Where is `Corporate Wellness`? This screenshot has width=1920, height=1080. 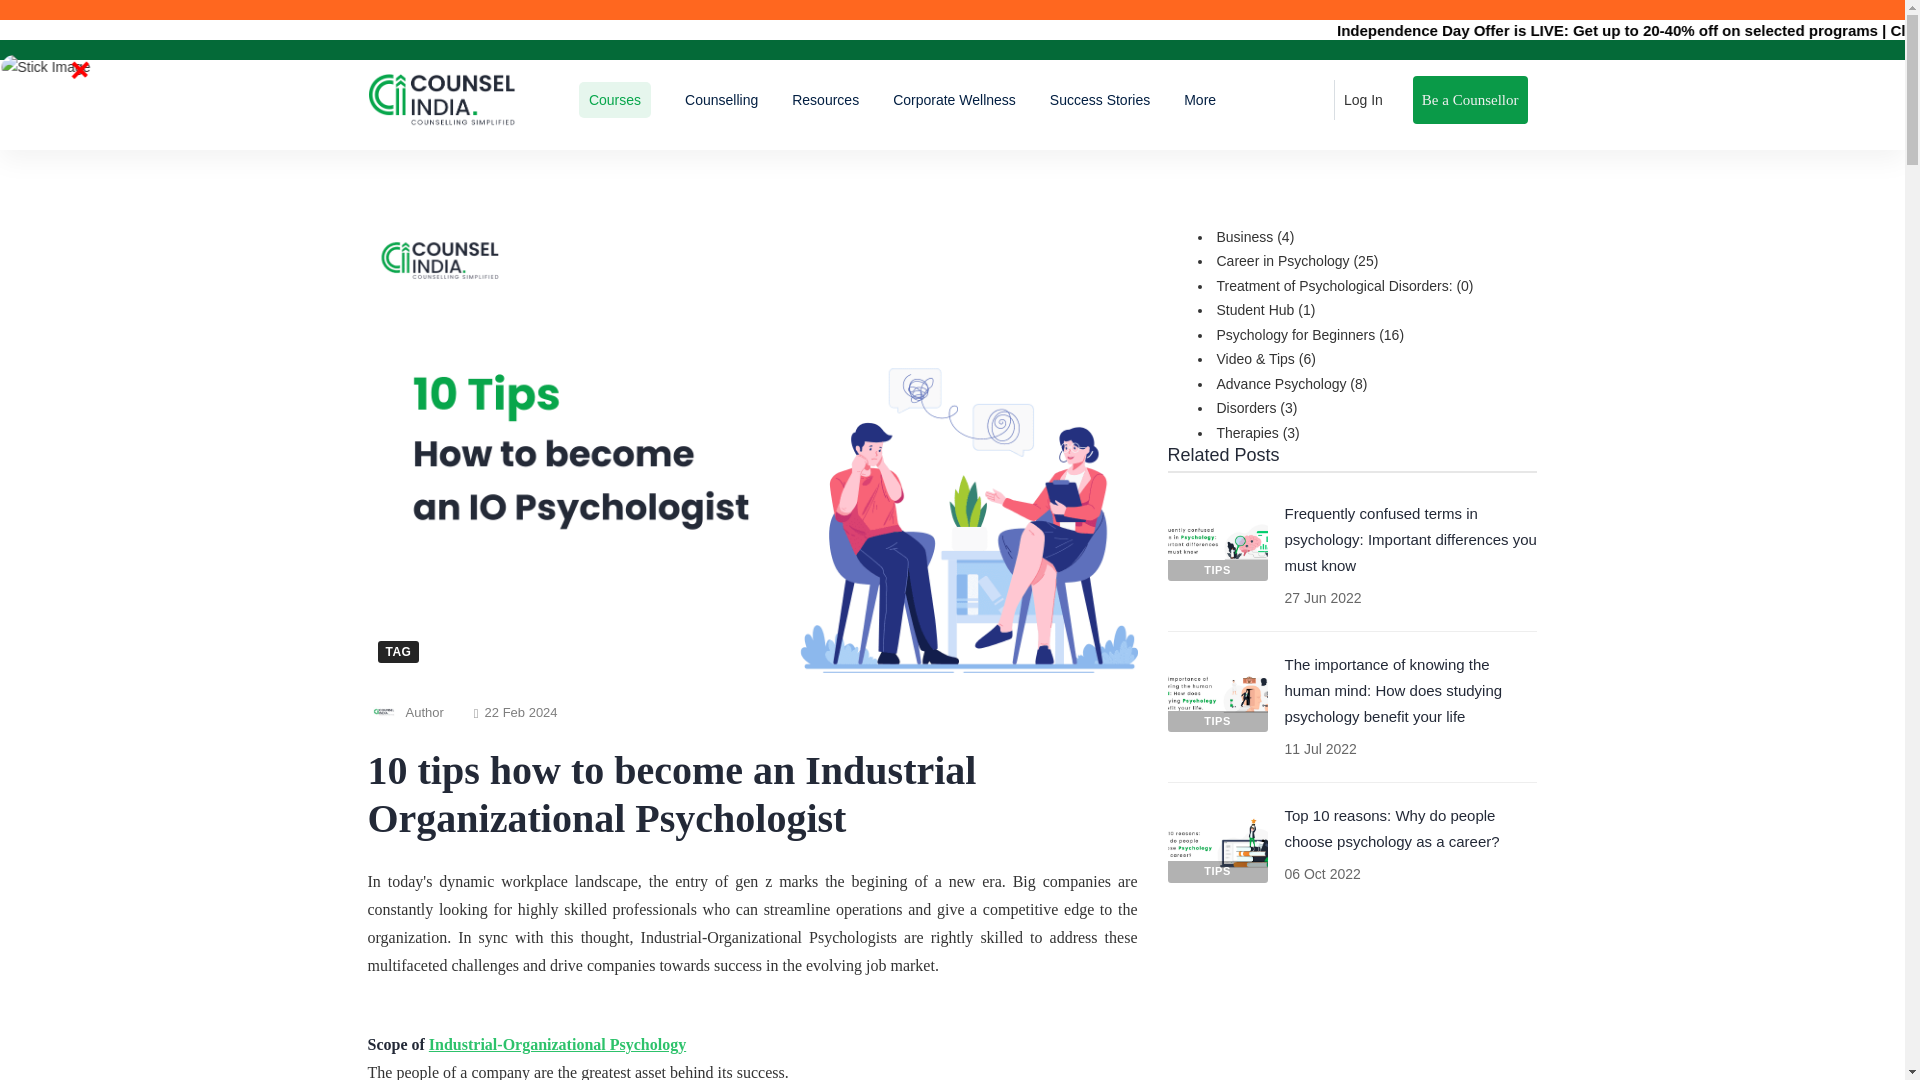
Corporate Wellness is located at coordinates (954, 100).